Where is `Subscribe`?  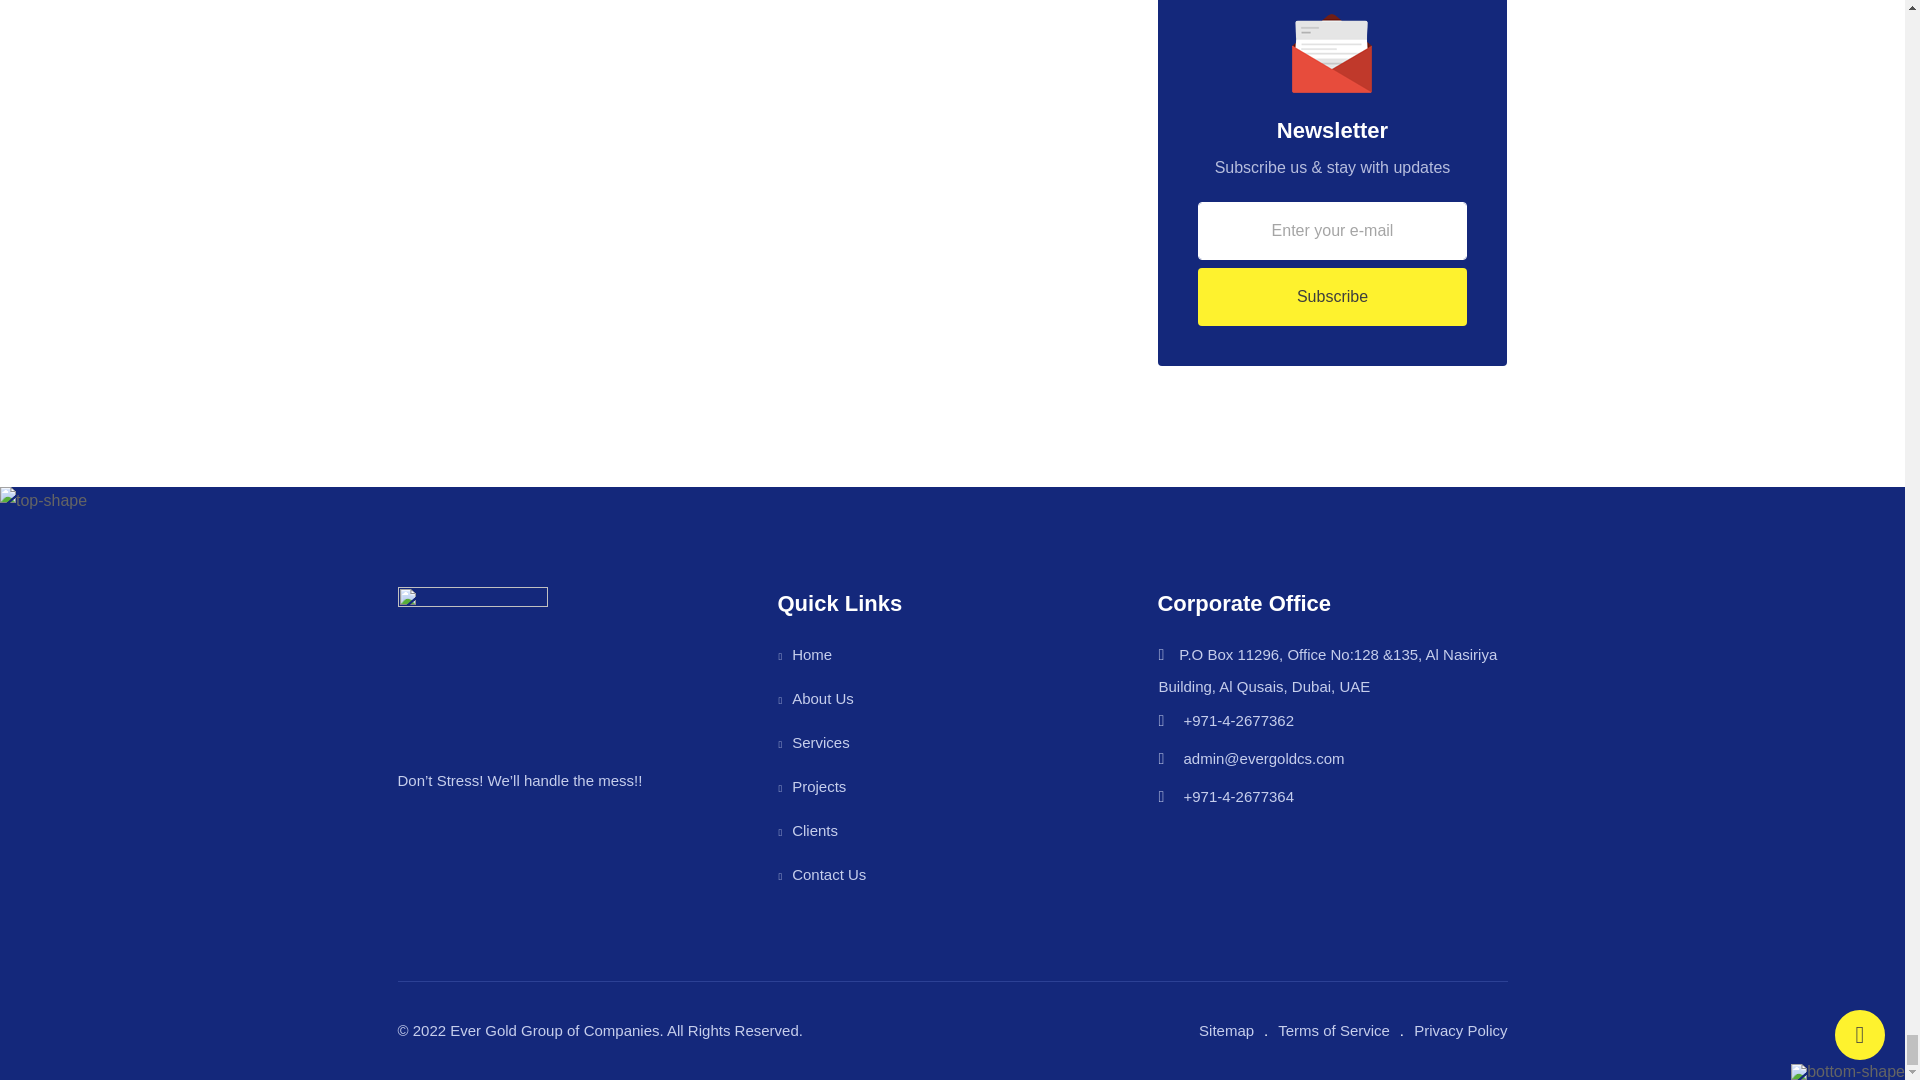
Subscribe is located at coordinates (1333, 296).